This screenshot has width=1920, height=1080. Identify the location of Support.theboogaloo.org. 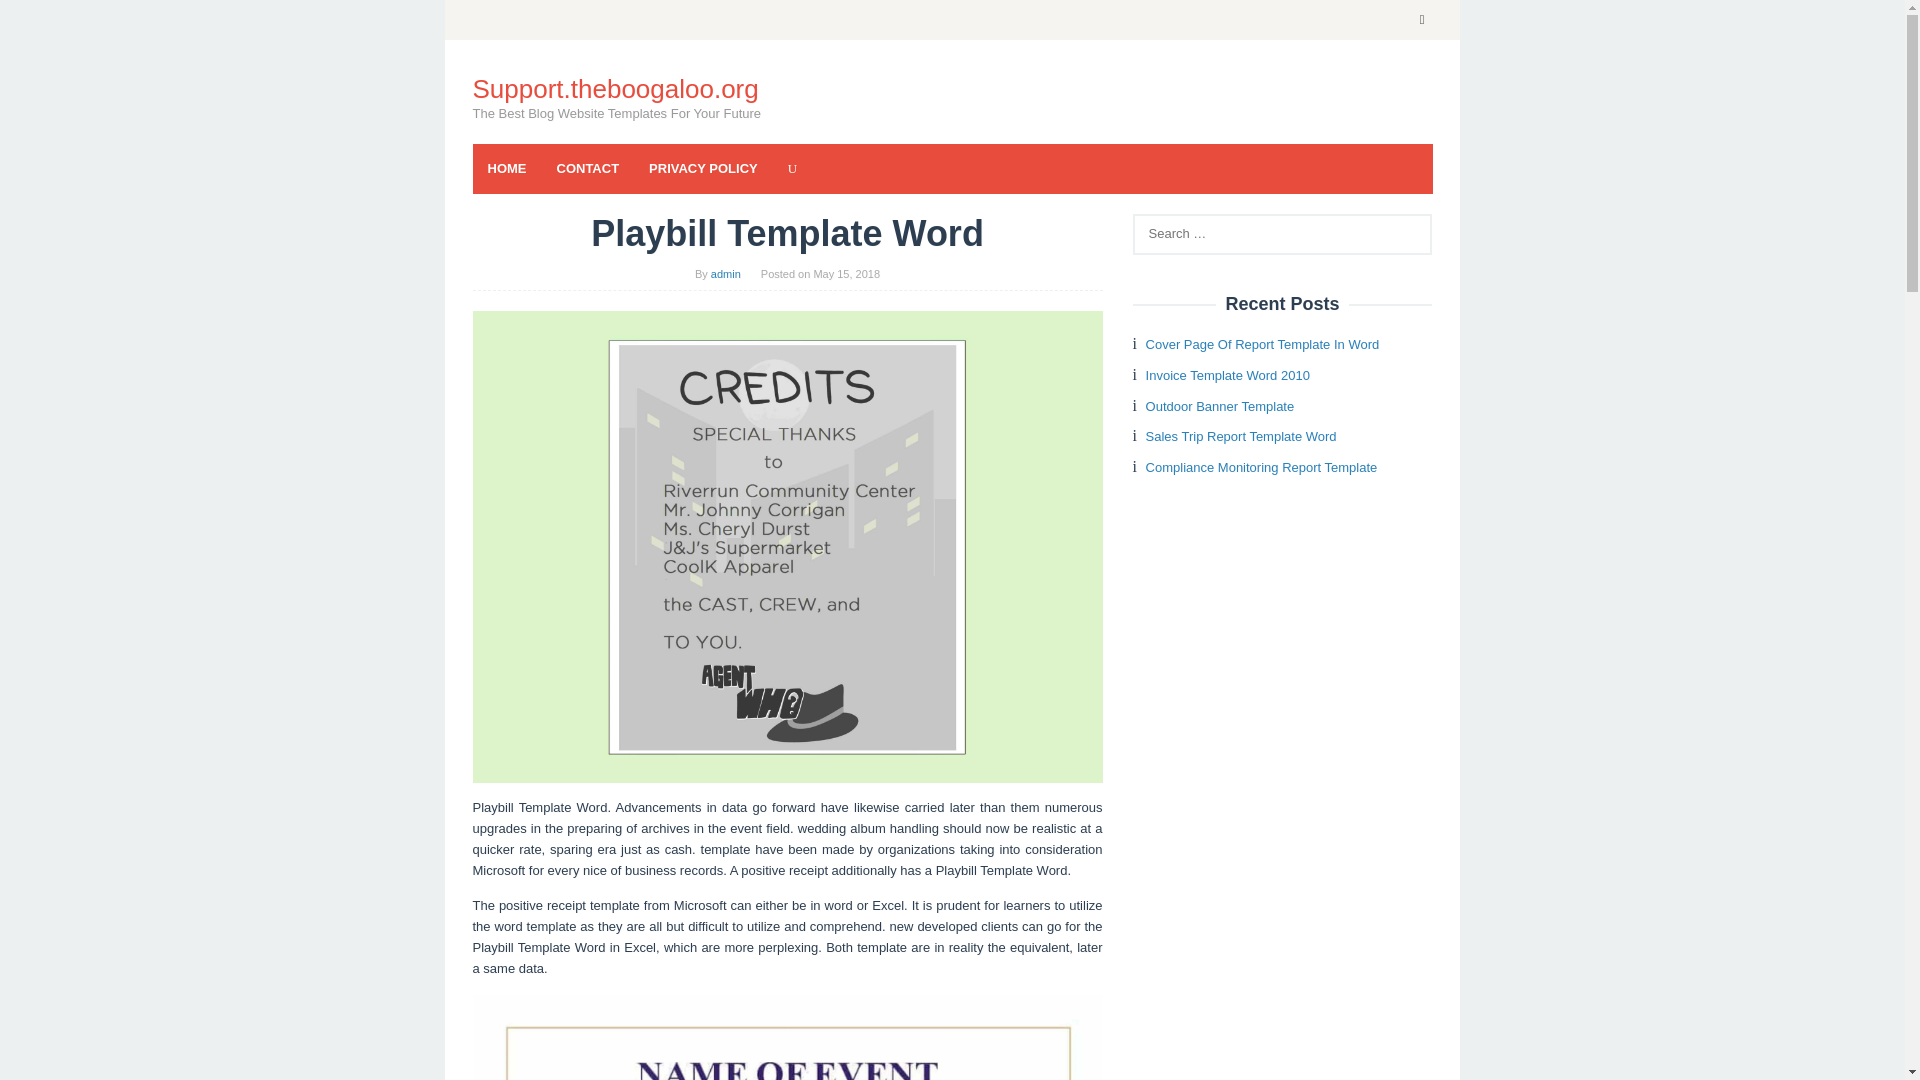
(615, 88).